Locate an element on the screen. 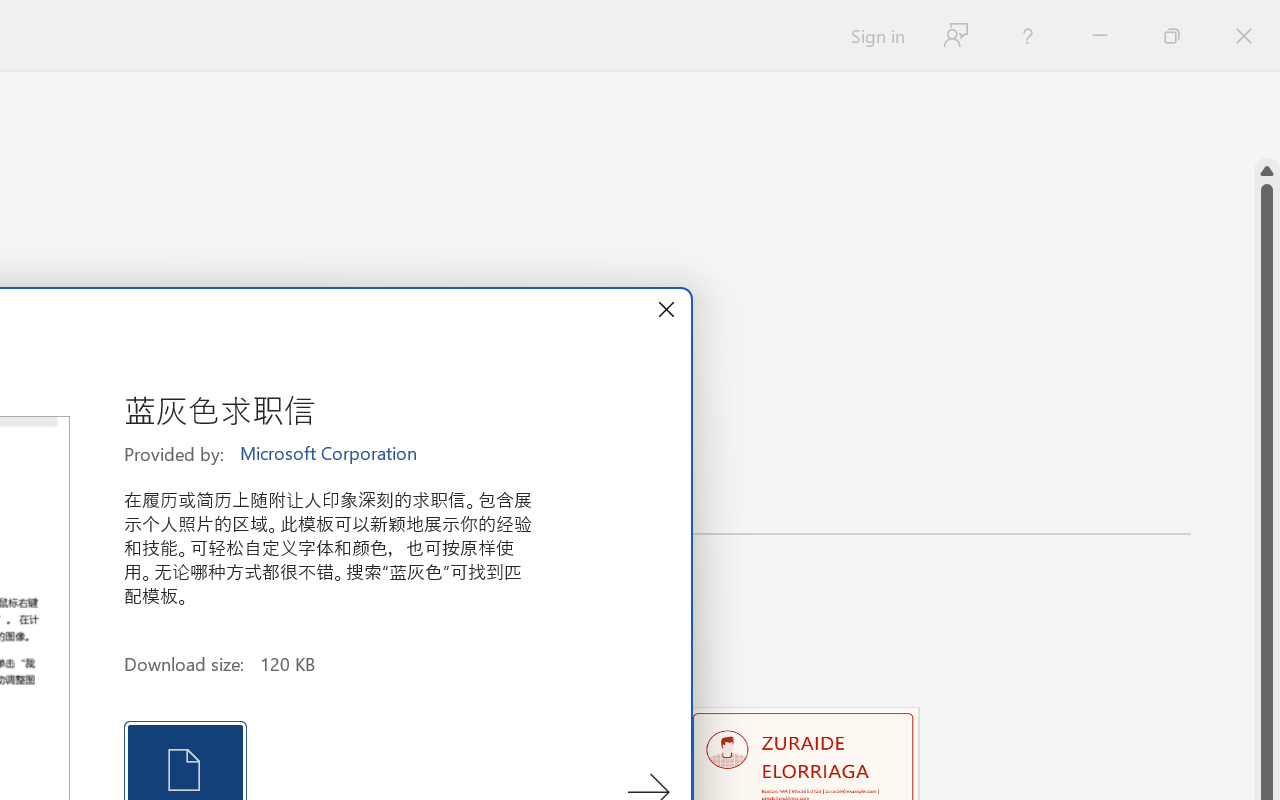 The height and width of the screenshot is (800, 1280). Line up is located at coordinates (1267, 171).